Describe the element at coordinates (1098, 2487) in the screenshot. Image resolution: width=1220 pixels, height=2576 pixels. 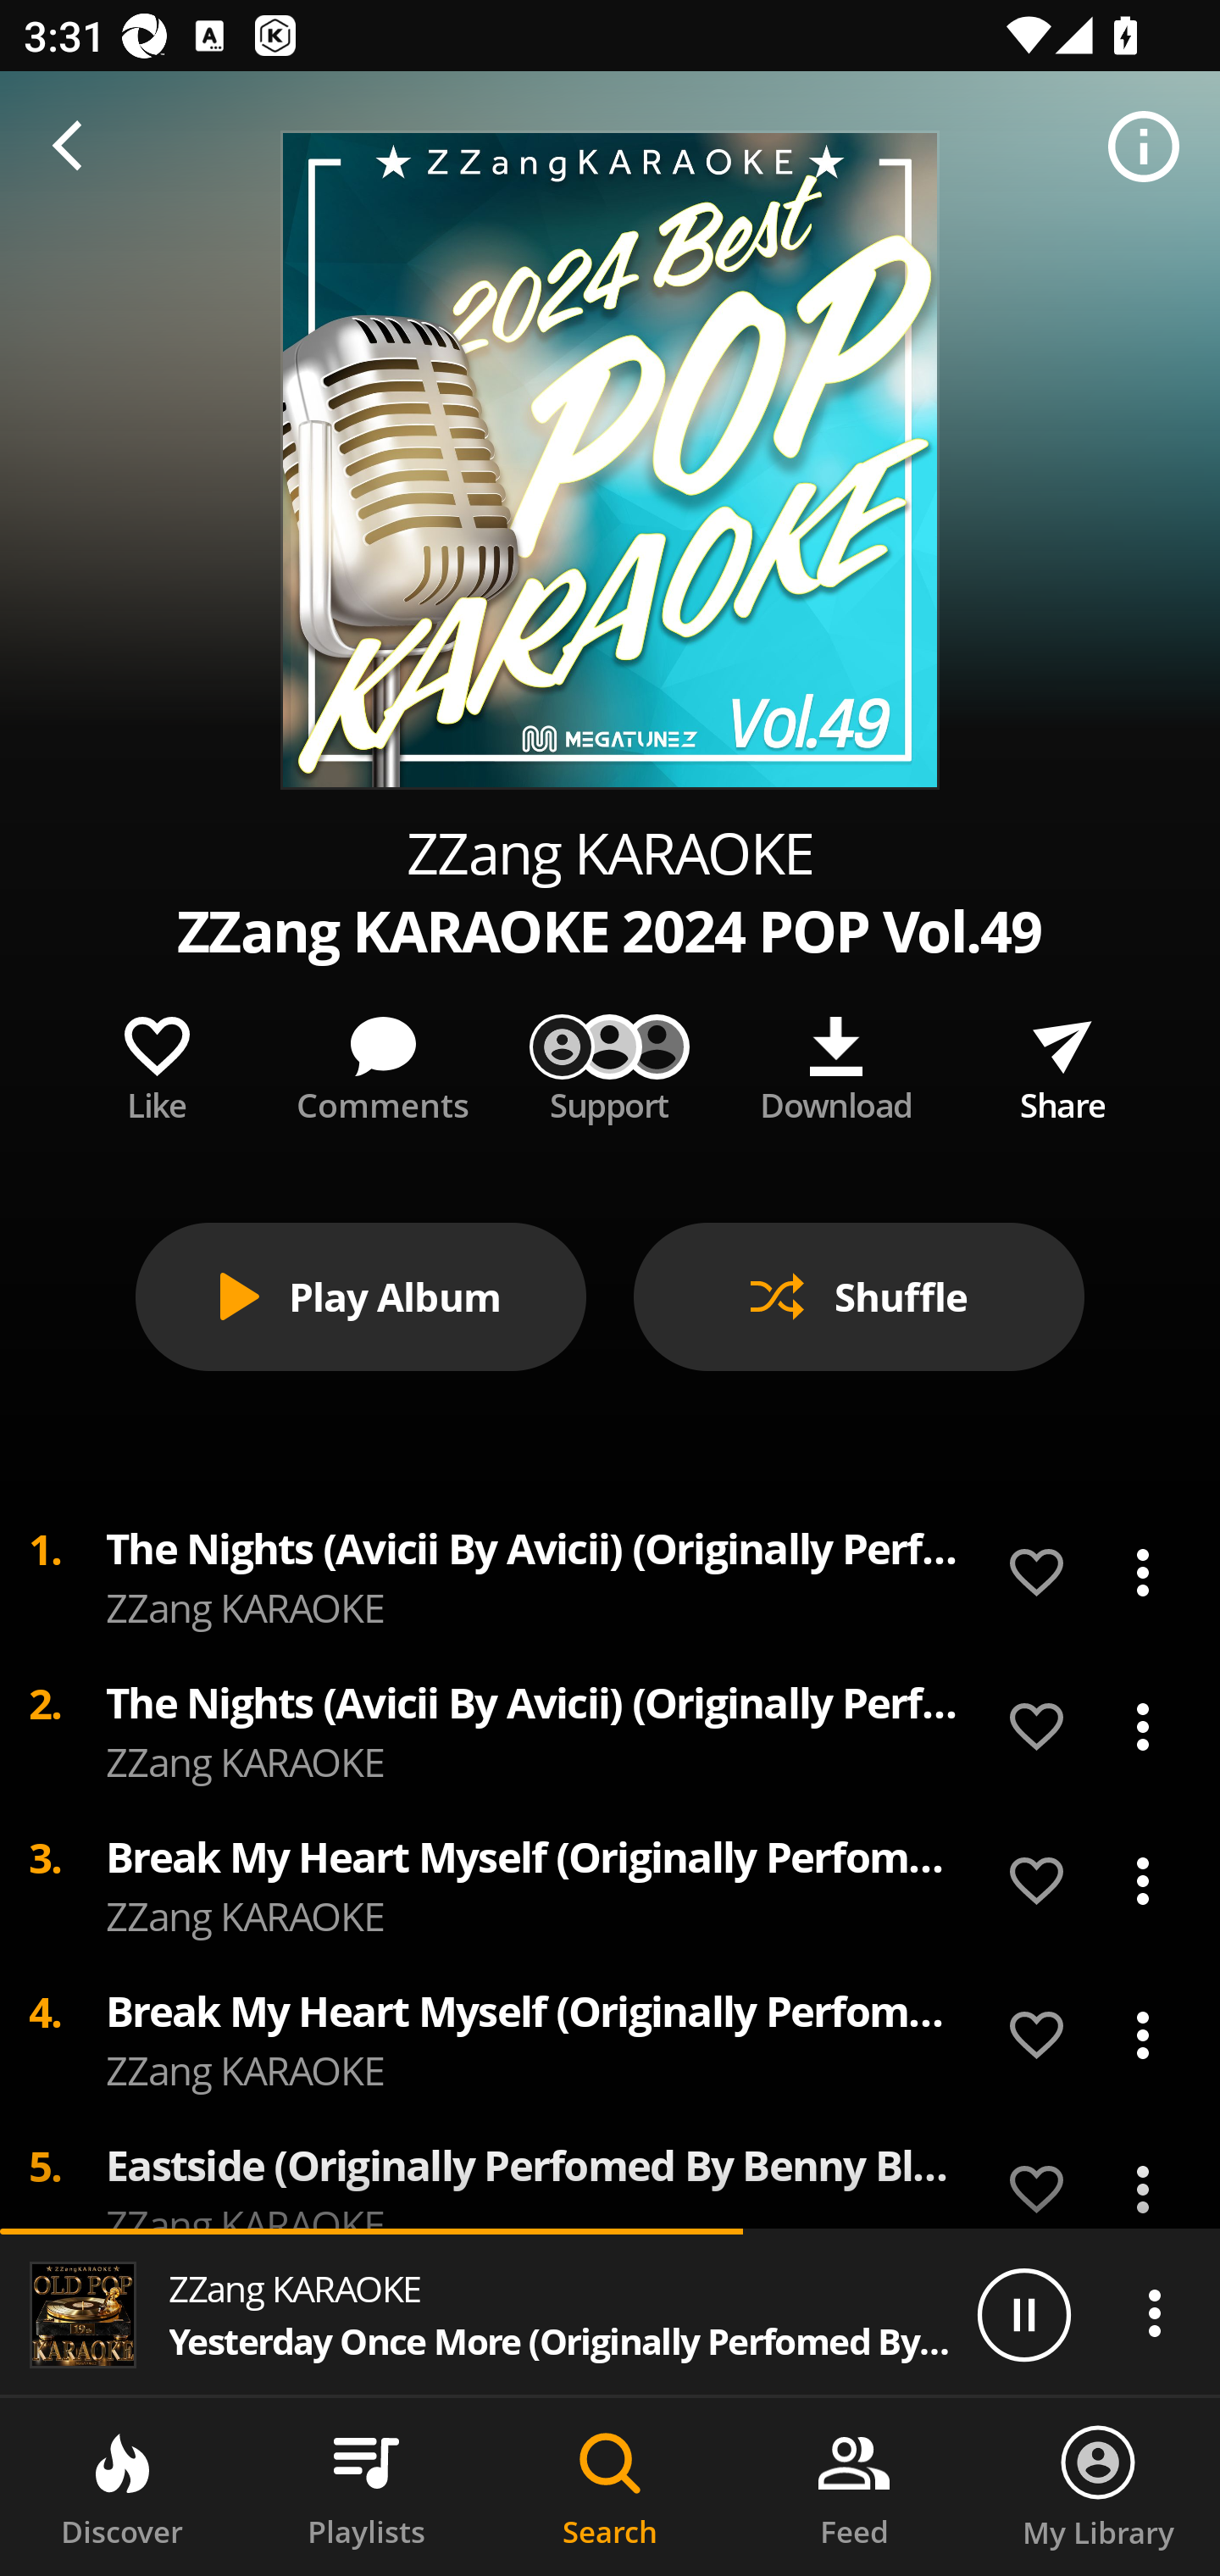
I see `My Library` at that location.